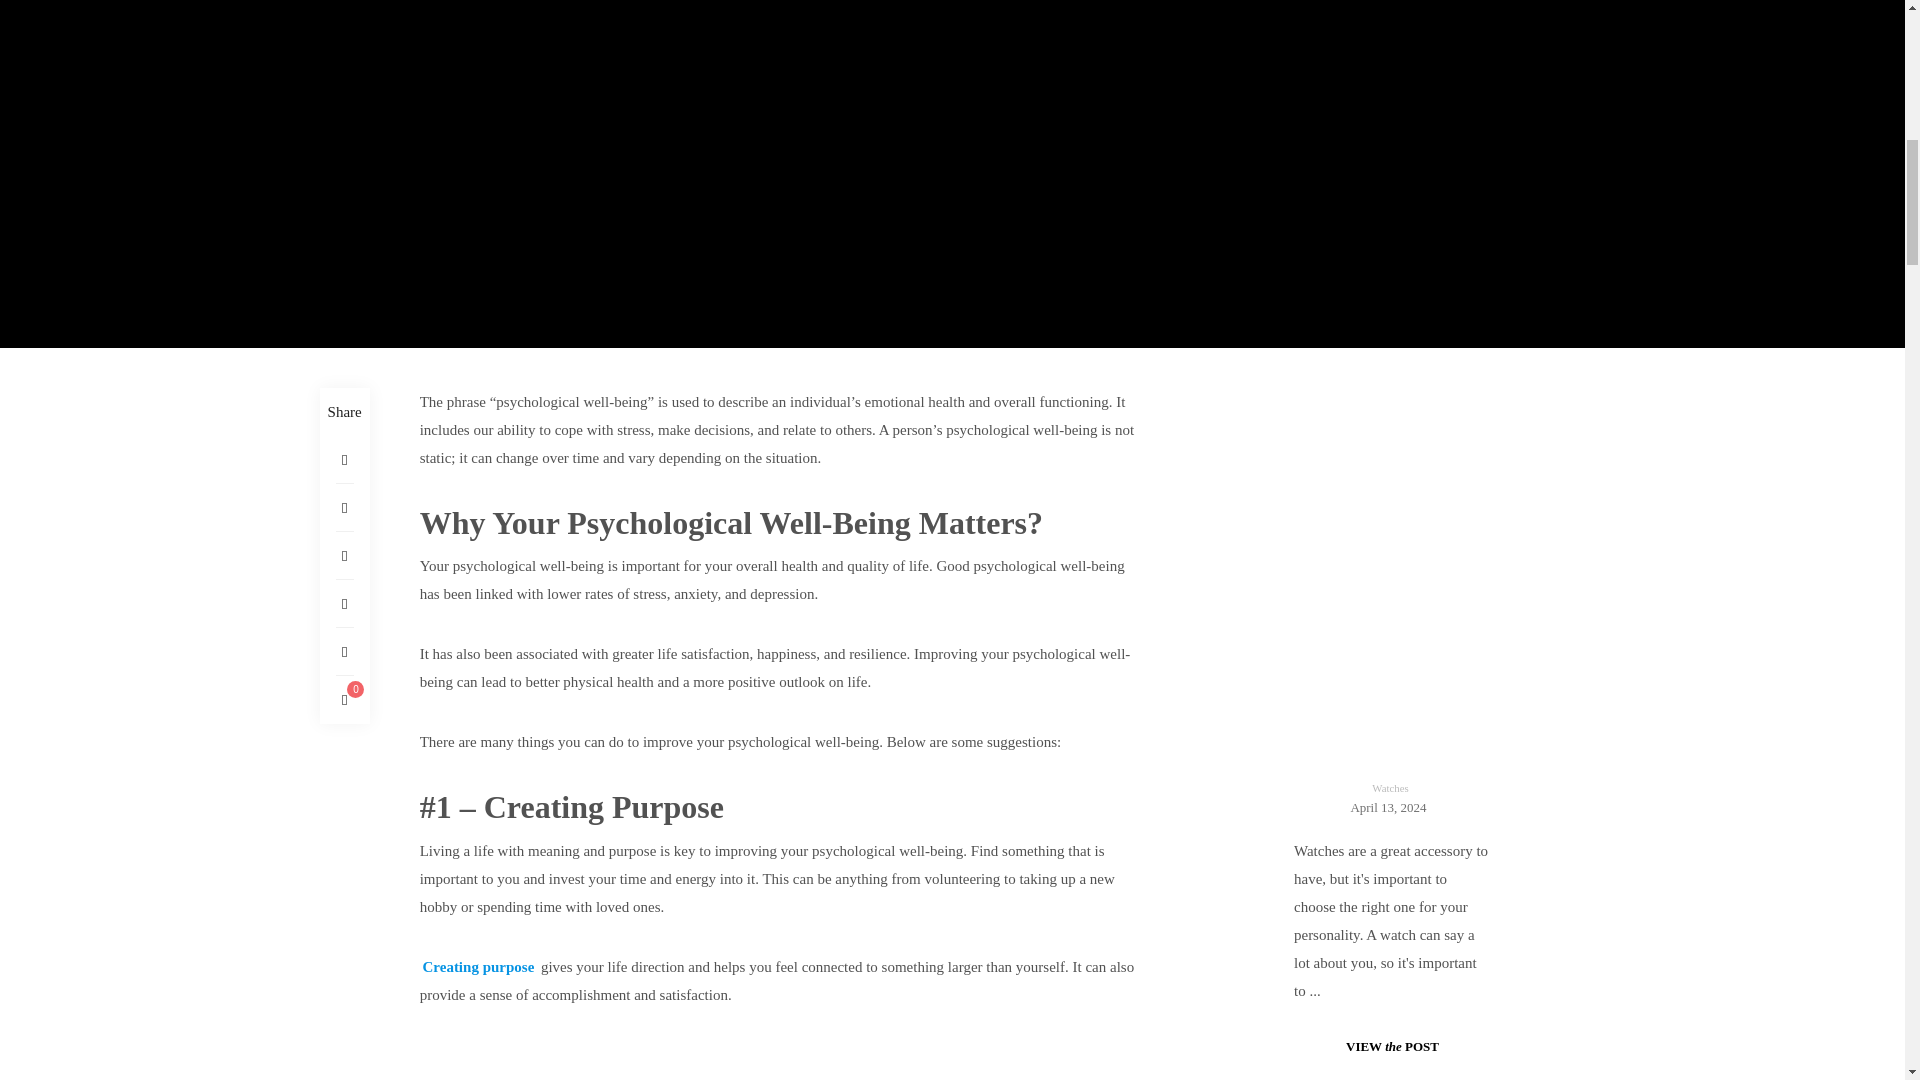 Image resolution: width=1920 pixels, height=1080 pixels. I want to click on Like this, so click(344, 700).